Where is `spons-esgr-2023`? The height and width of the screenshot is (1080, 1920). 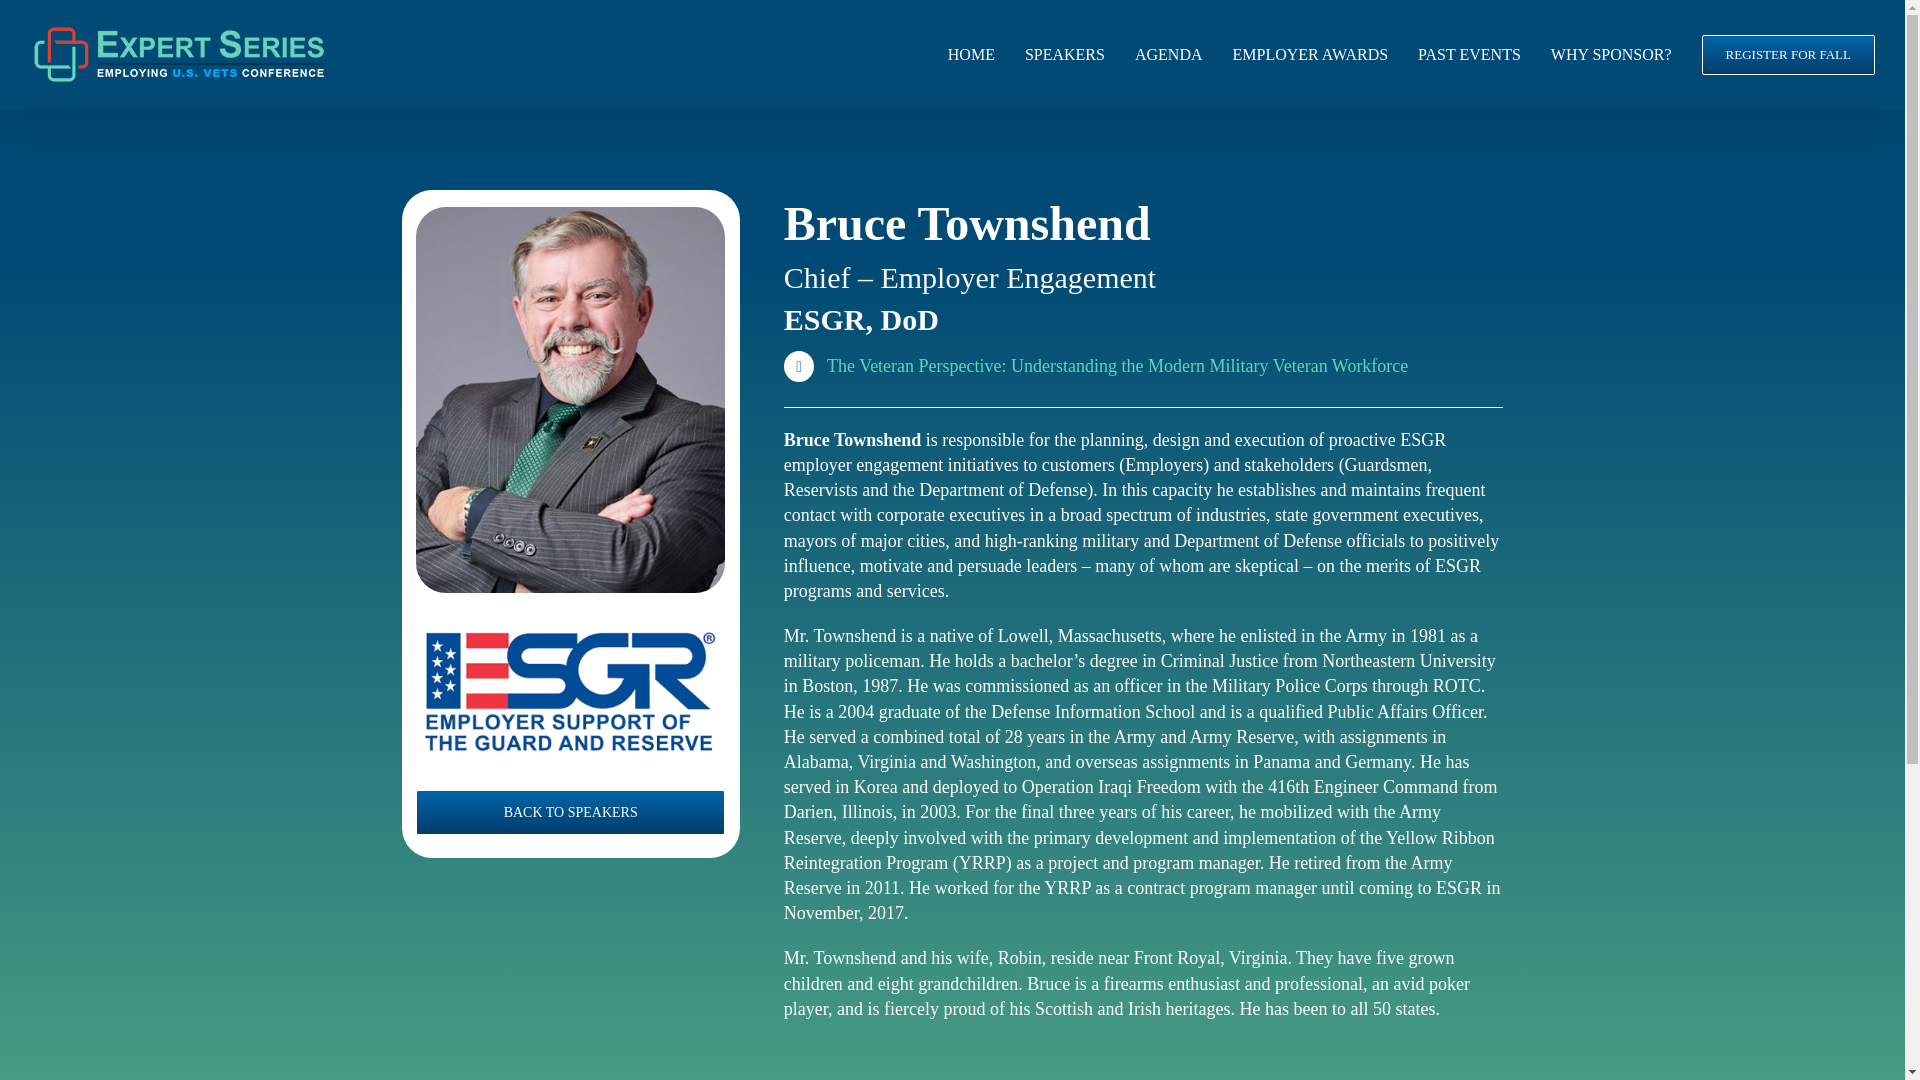
spons-esgr-2023 is located at coordinates (570, 692).